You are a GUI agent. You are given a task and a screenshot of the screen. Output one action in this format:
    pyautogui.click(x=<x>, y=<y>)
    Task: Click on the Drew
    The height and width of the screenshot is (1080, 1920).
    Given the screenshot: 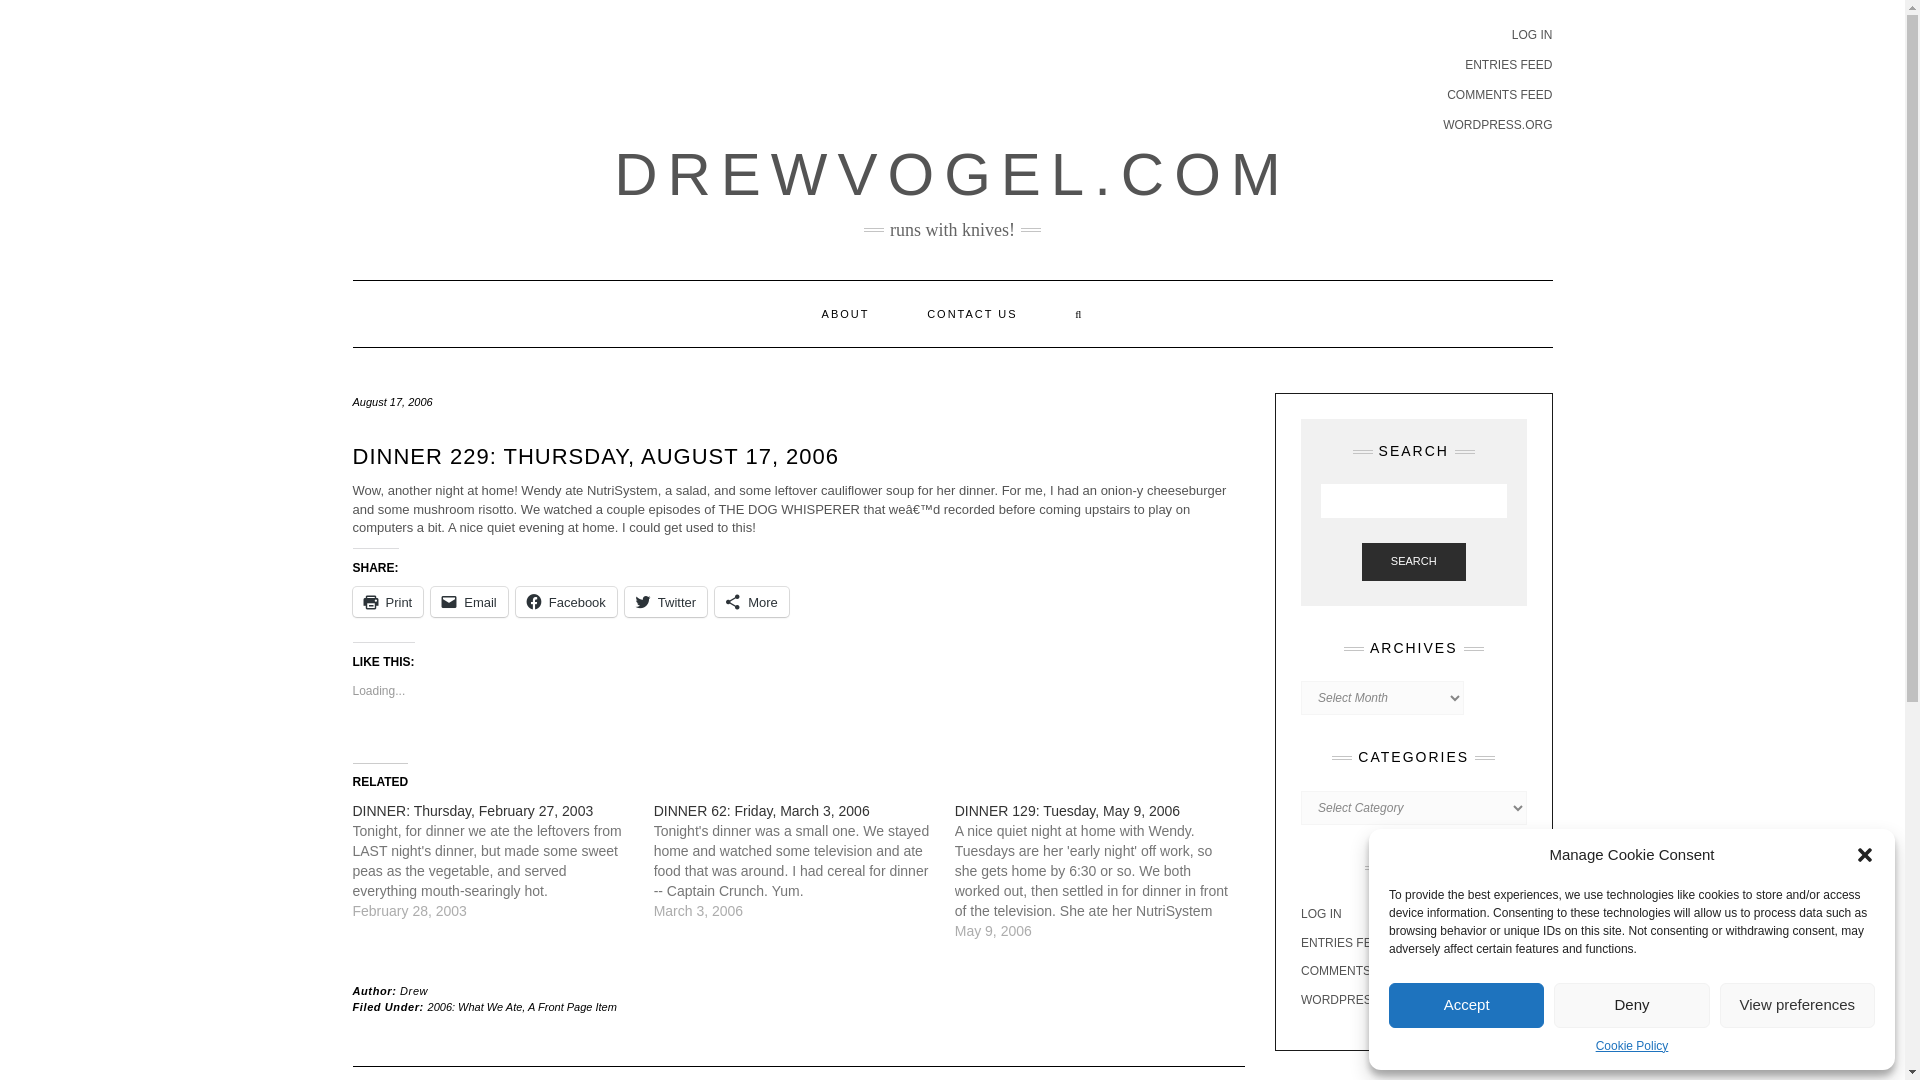 What is the action you would take?
    pyautogui.click(x=414, y=990)
    